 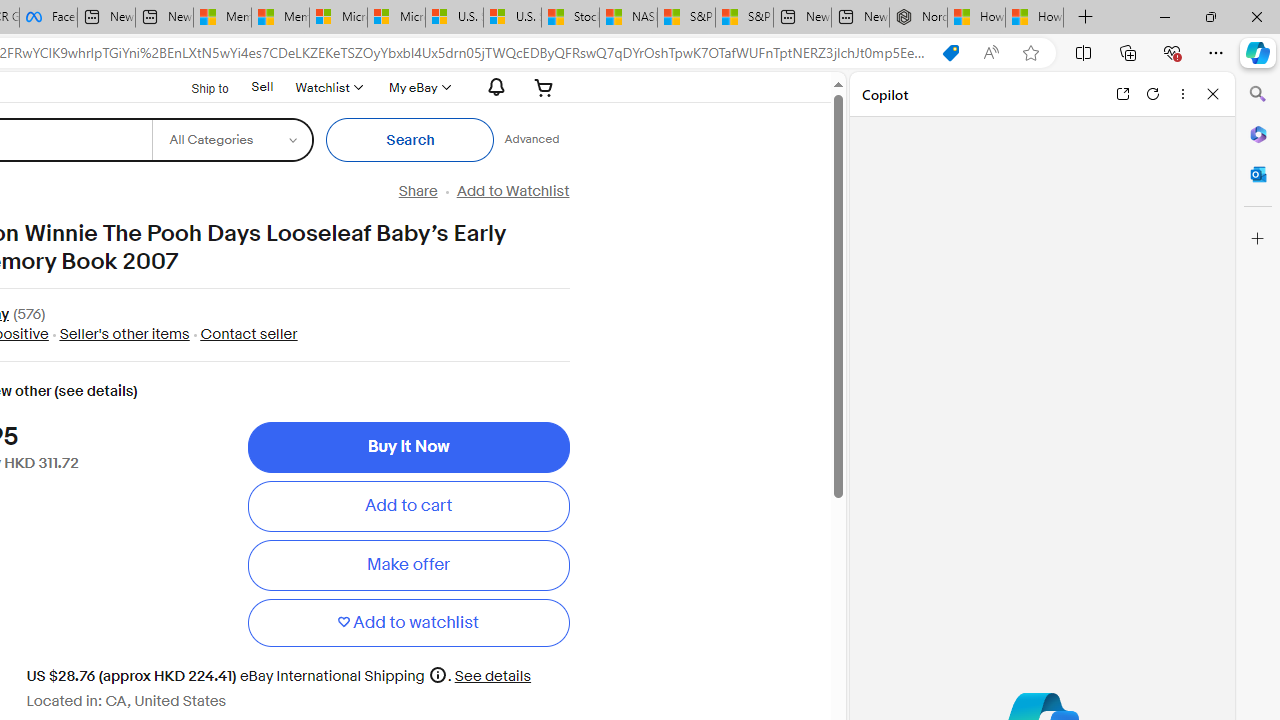 I want to click on Watchlist, so click(x=328, y=87).